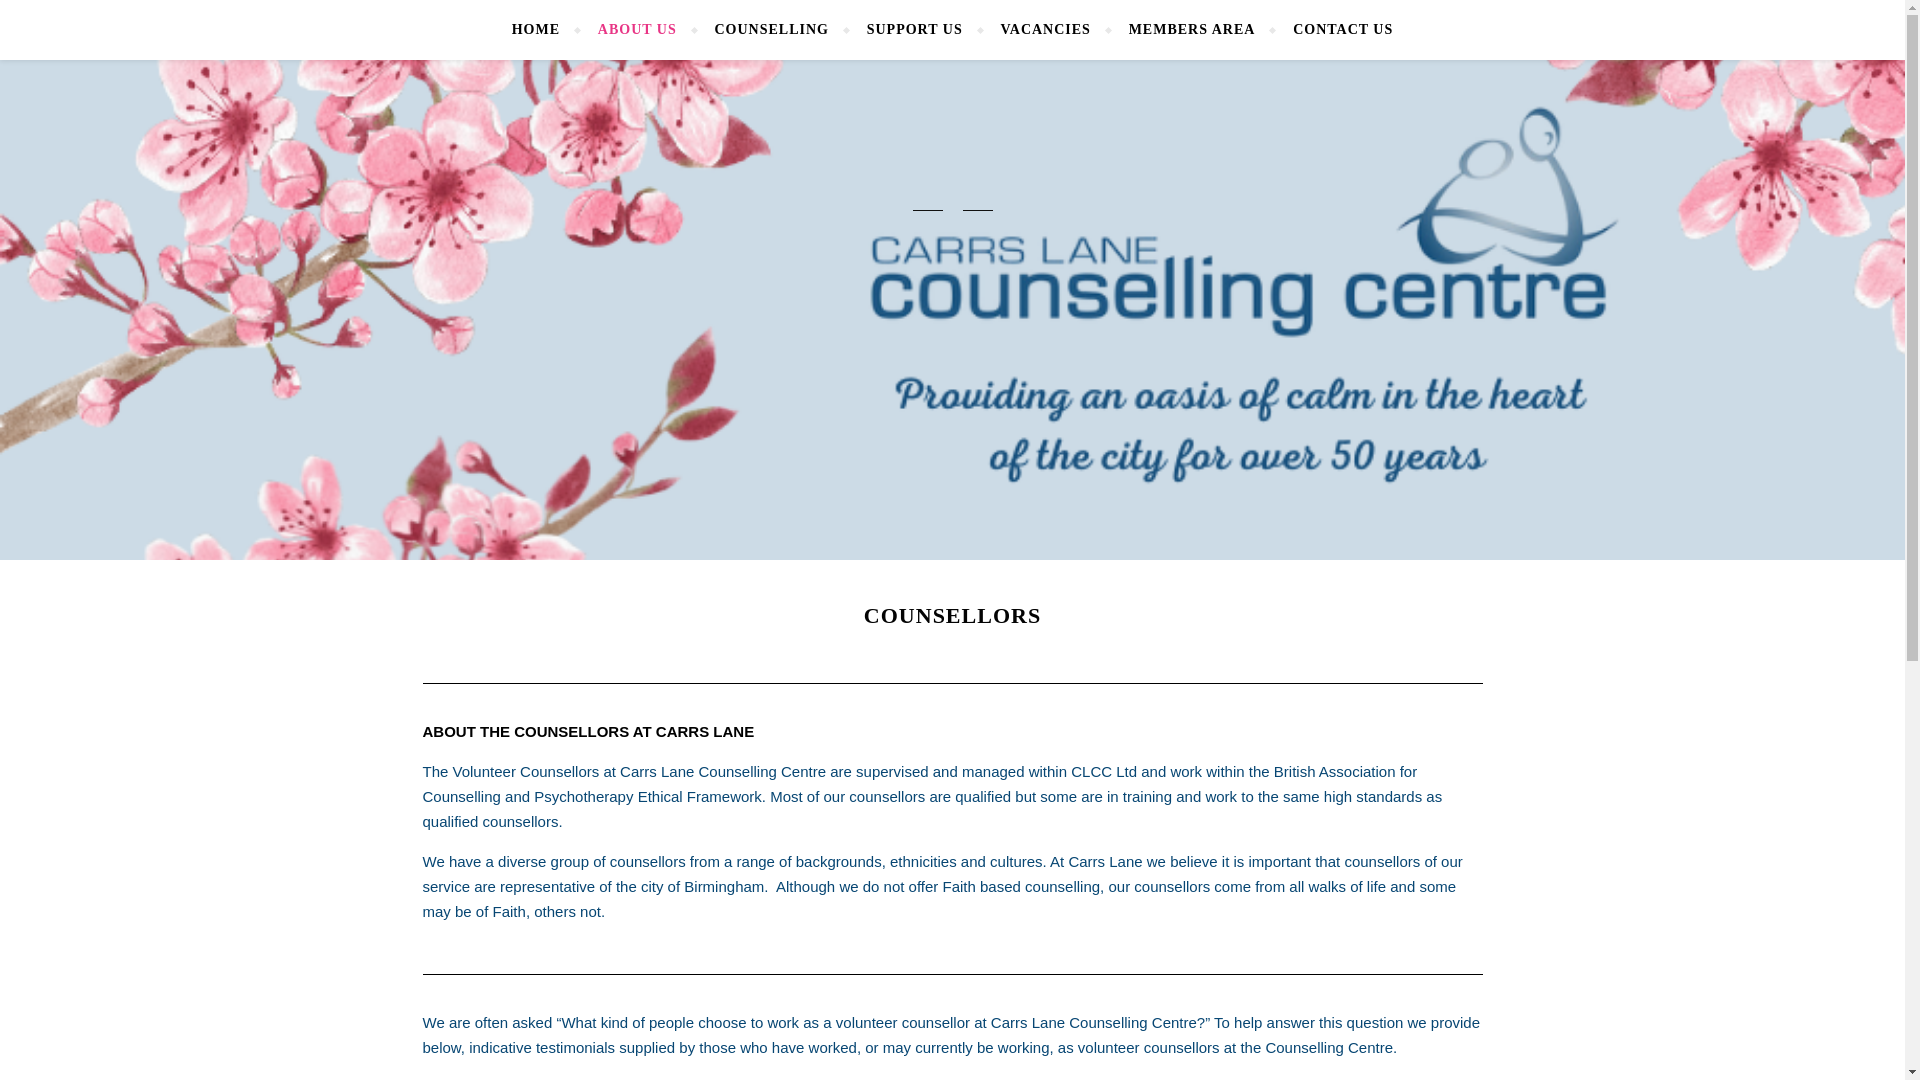 This screenshot has width=1920, height=1080. What do you see at coordinates (637, 30) in the screenshot?
I see `ABOUT US` at bounding box center [637, 30].